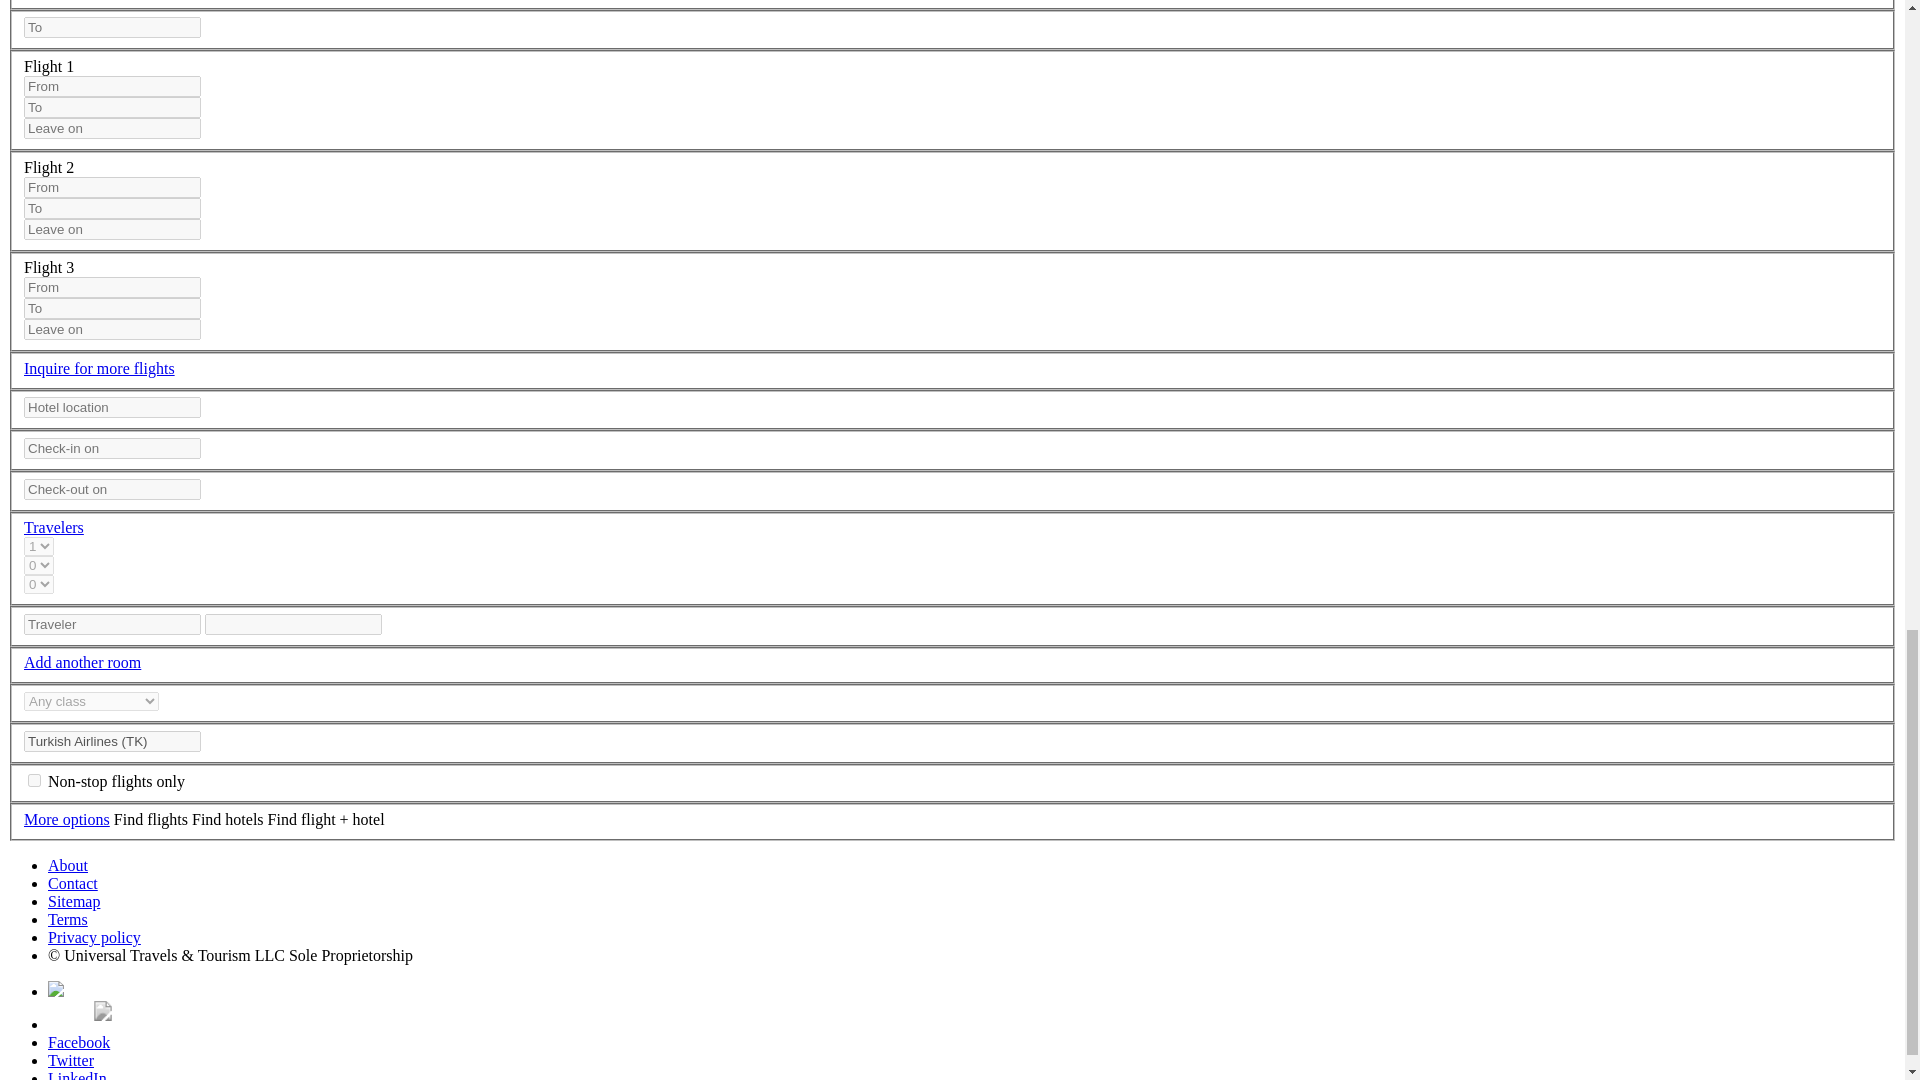 The height and width of the screenshot is (1080, 1920). I want to click on Find hotels, so click(228, 820).